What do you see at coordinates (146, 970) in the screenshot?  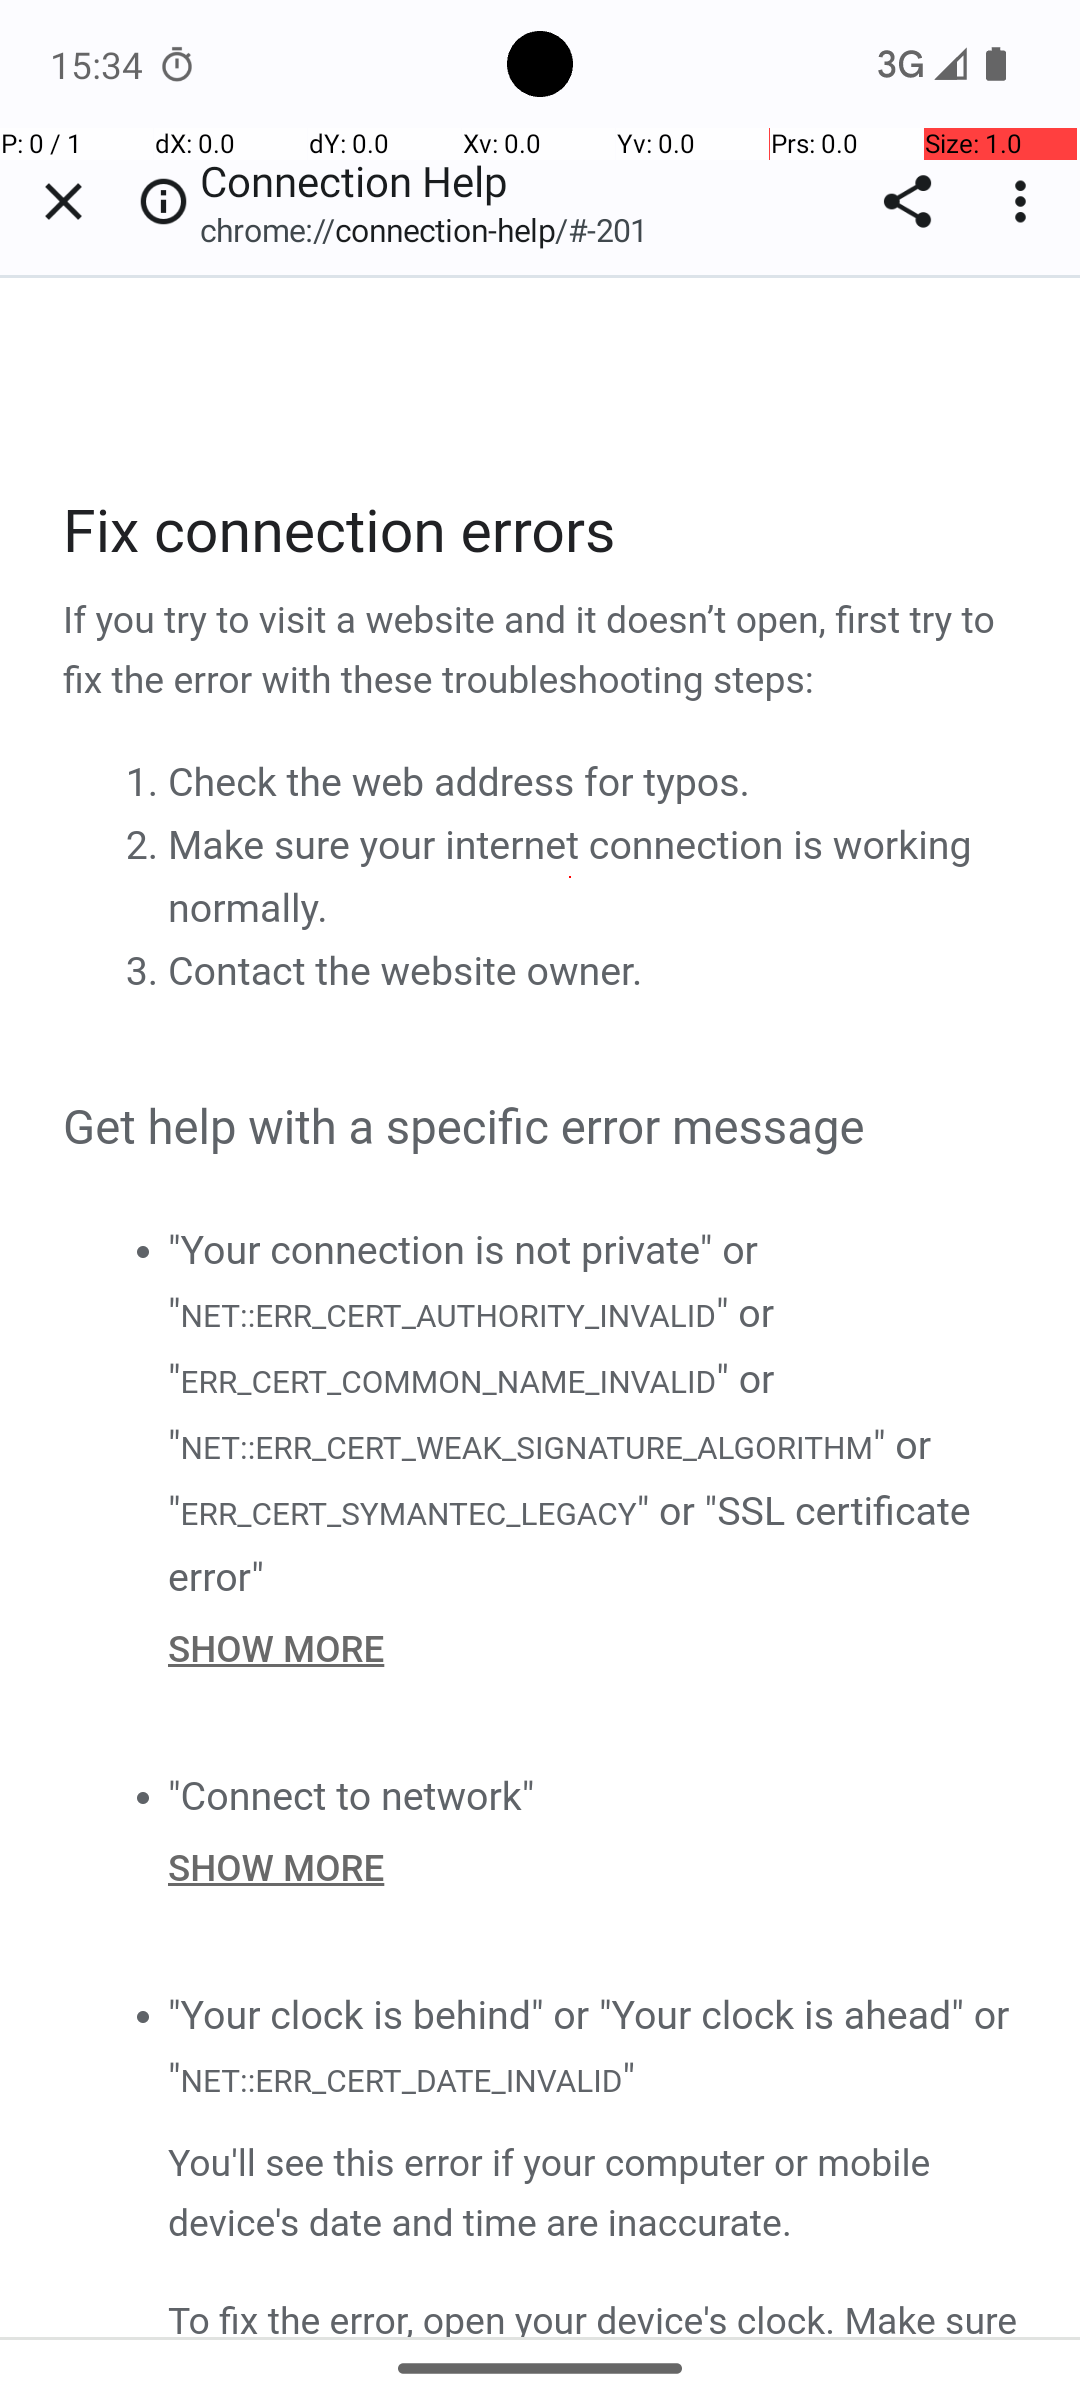 I see `3. ` at bounding box center [146, 970].